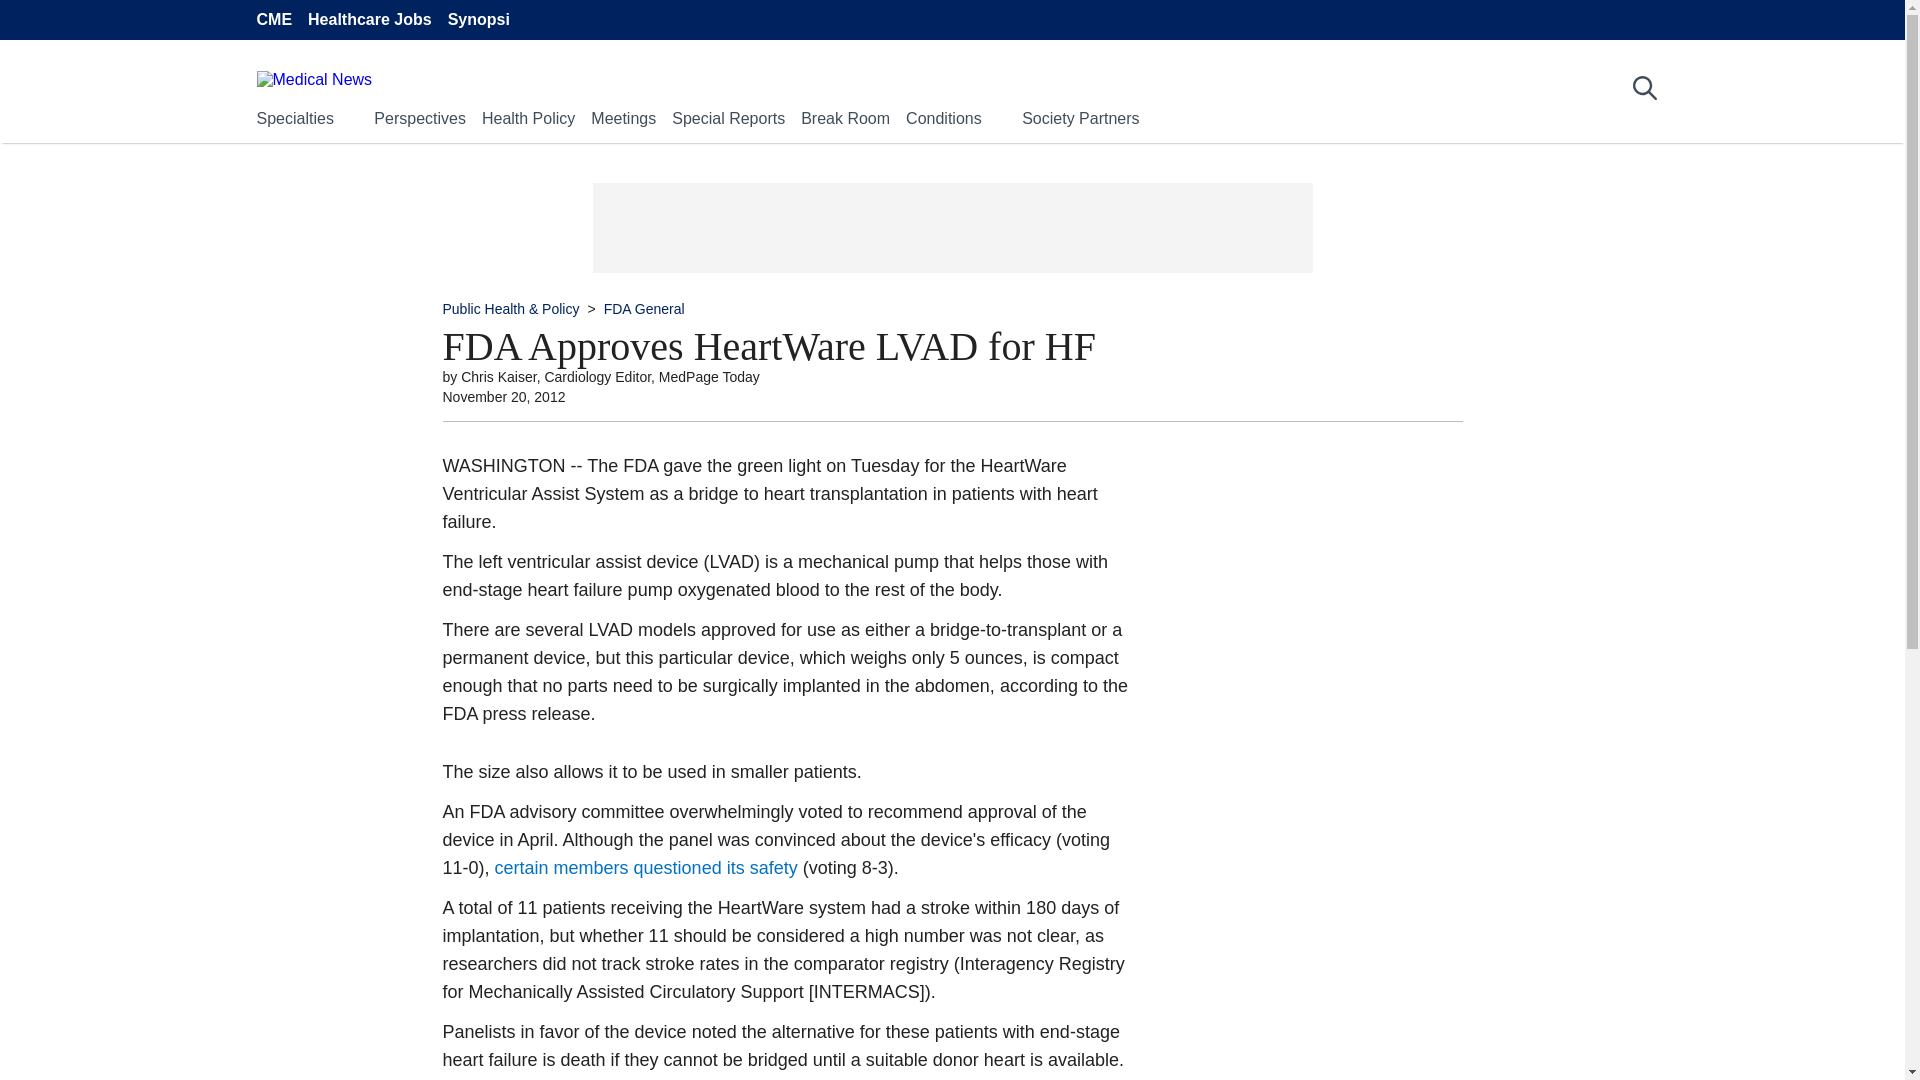  What do you see at coordinates (294, 118) in the screenshot?
I see `Specialties` at bounding box center [294, 118].